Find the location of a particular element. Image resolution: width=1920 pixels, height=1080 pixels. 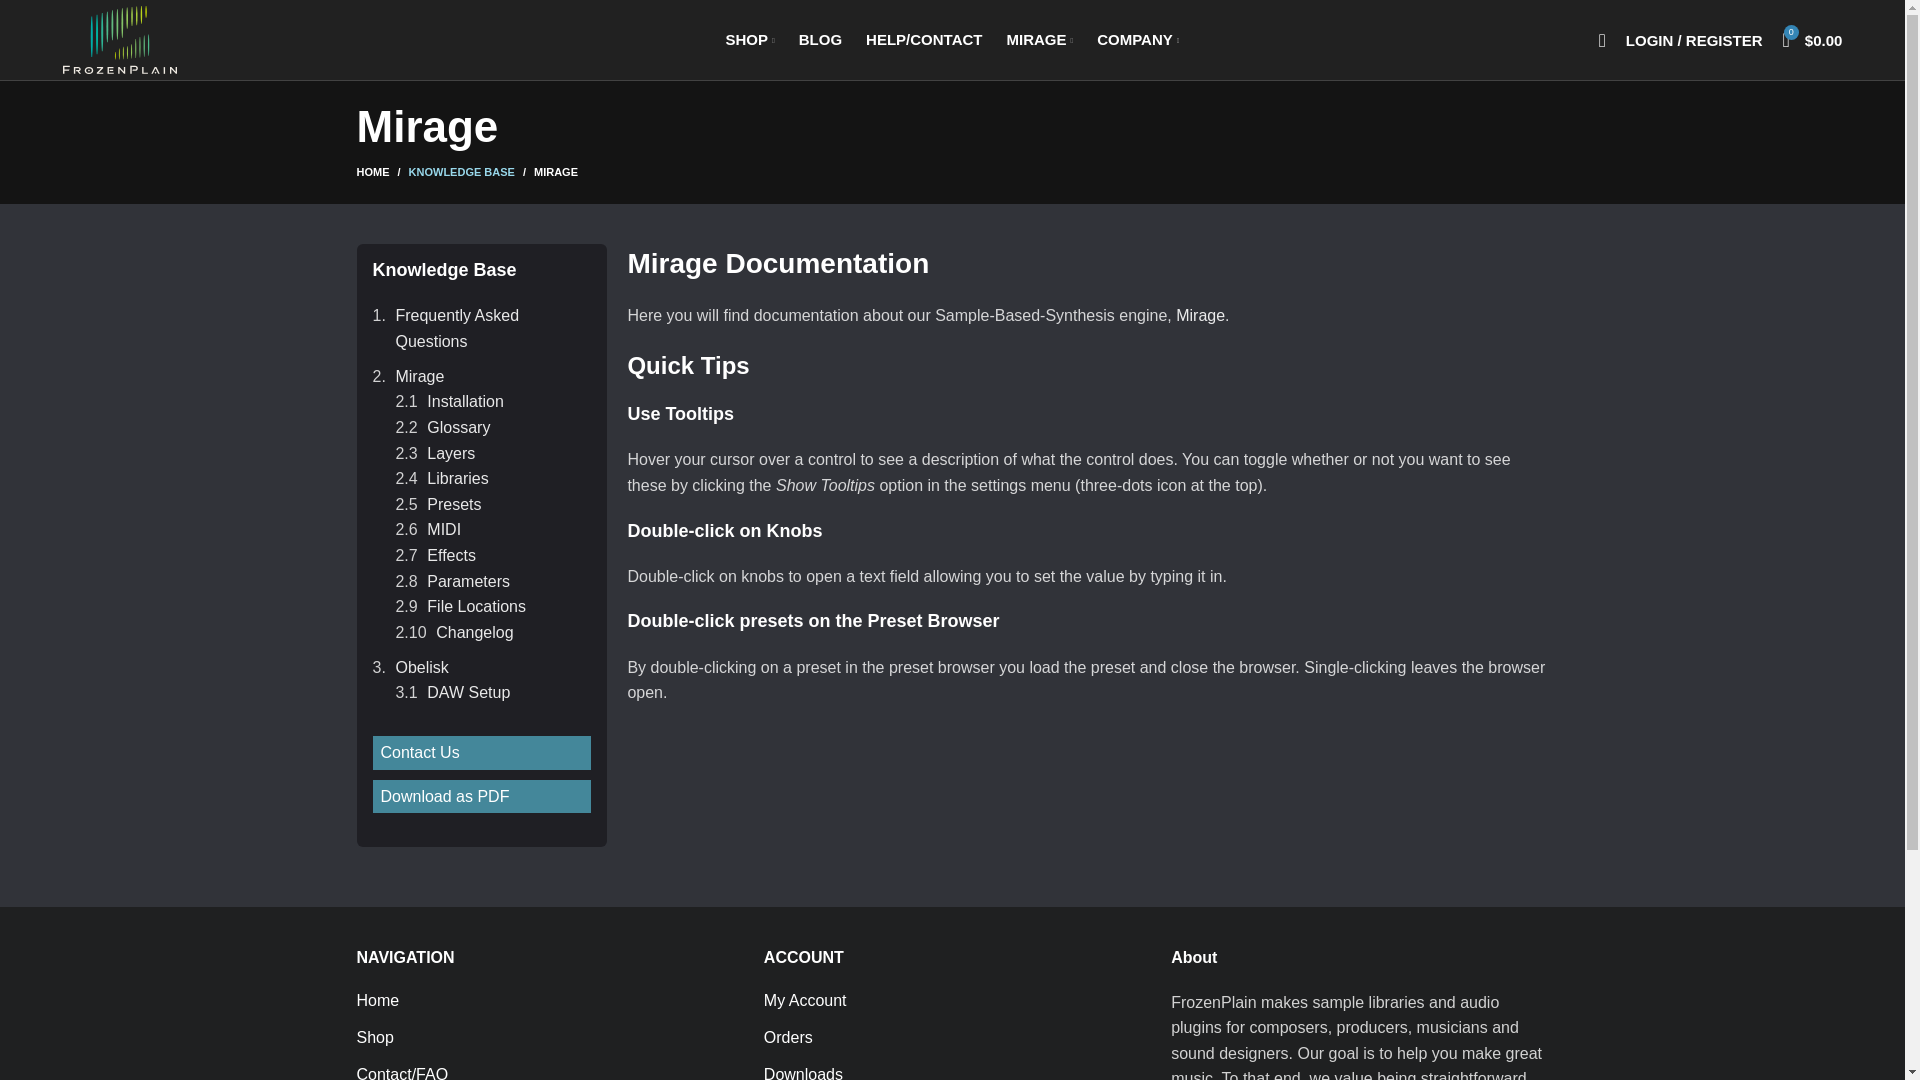

MIRAGE is located at coordinates (1039, 40).